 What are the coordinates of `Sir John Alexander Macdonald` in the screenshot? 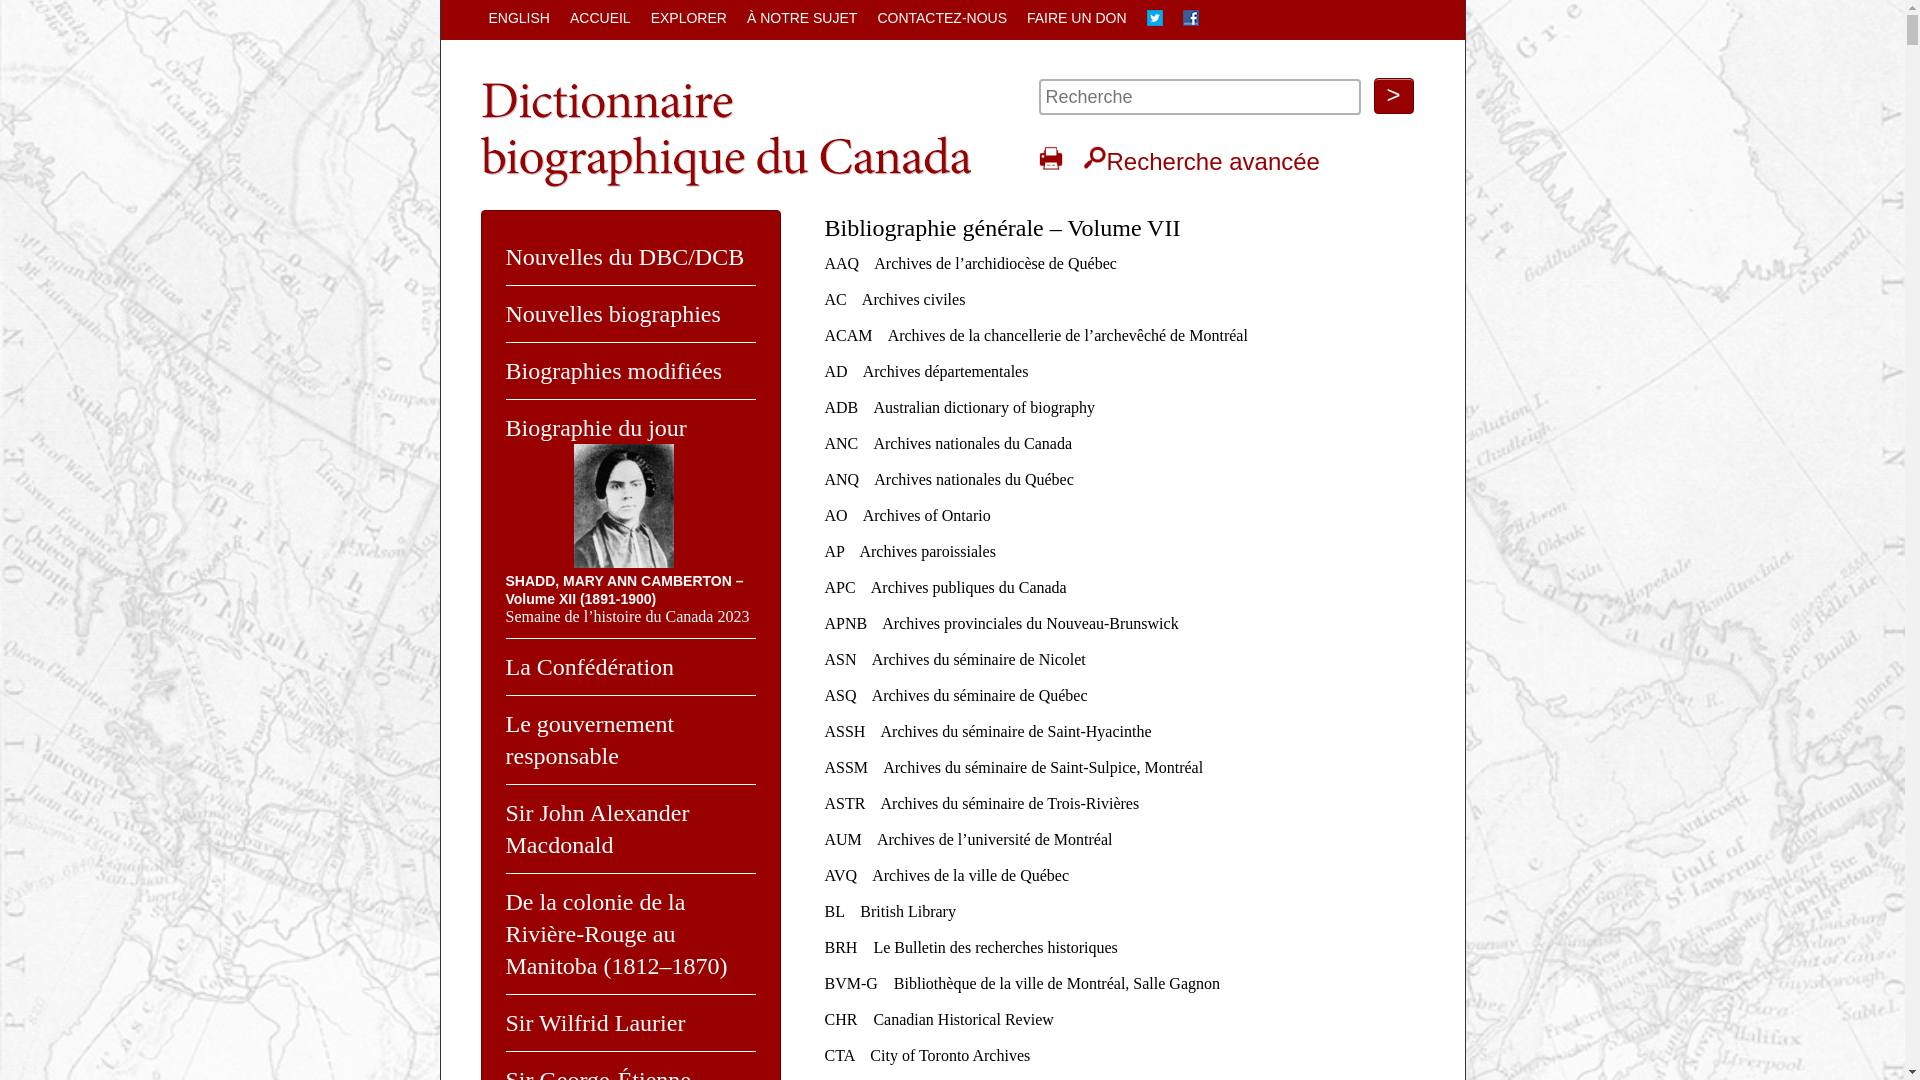 It's located at (598, 829).